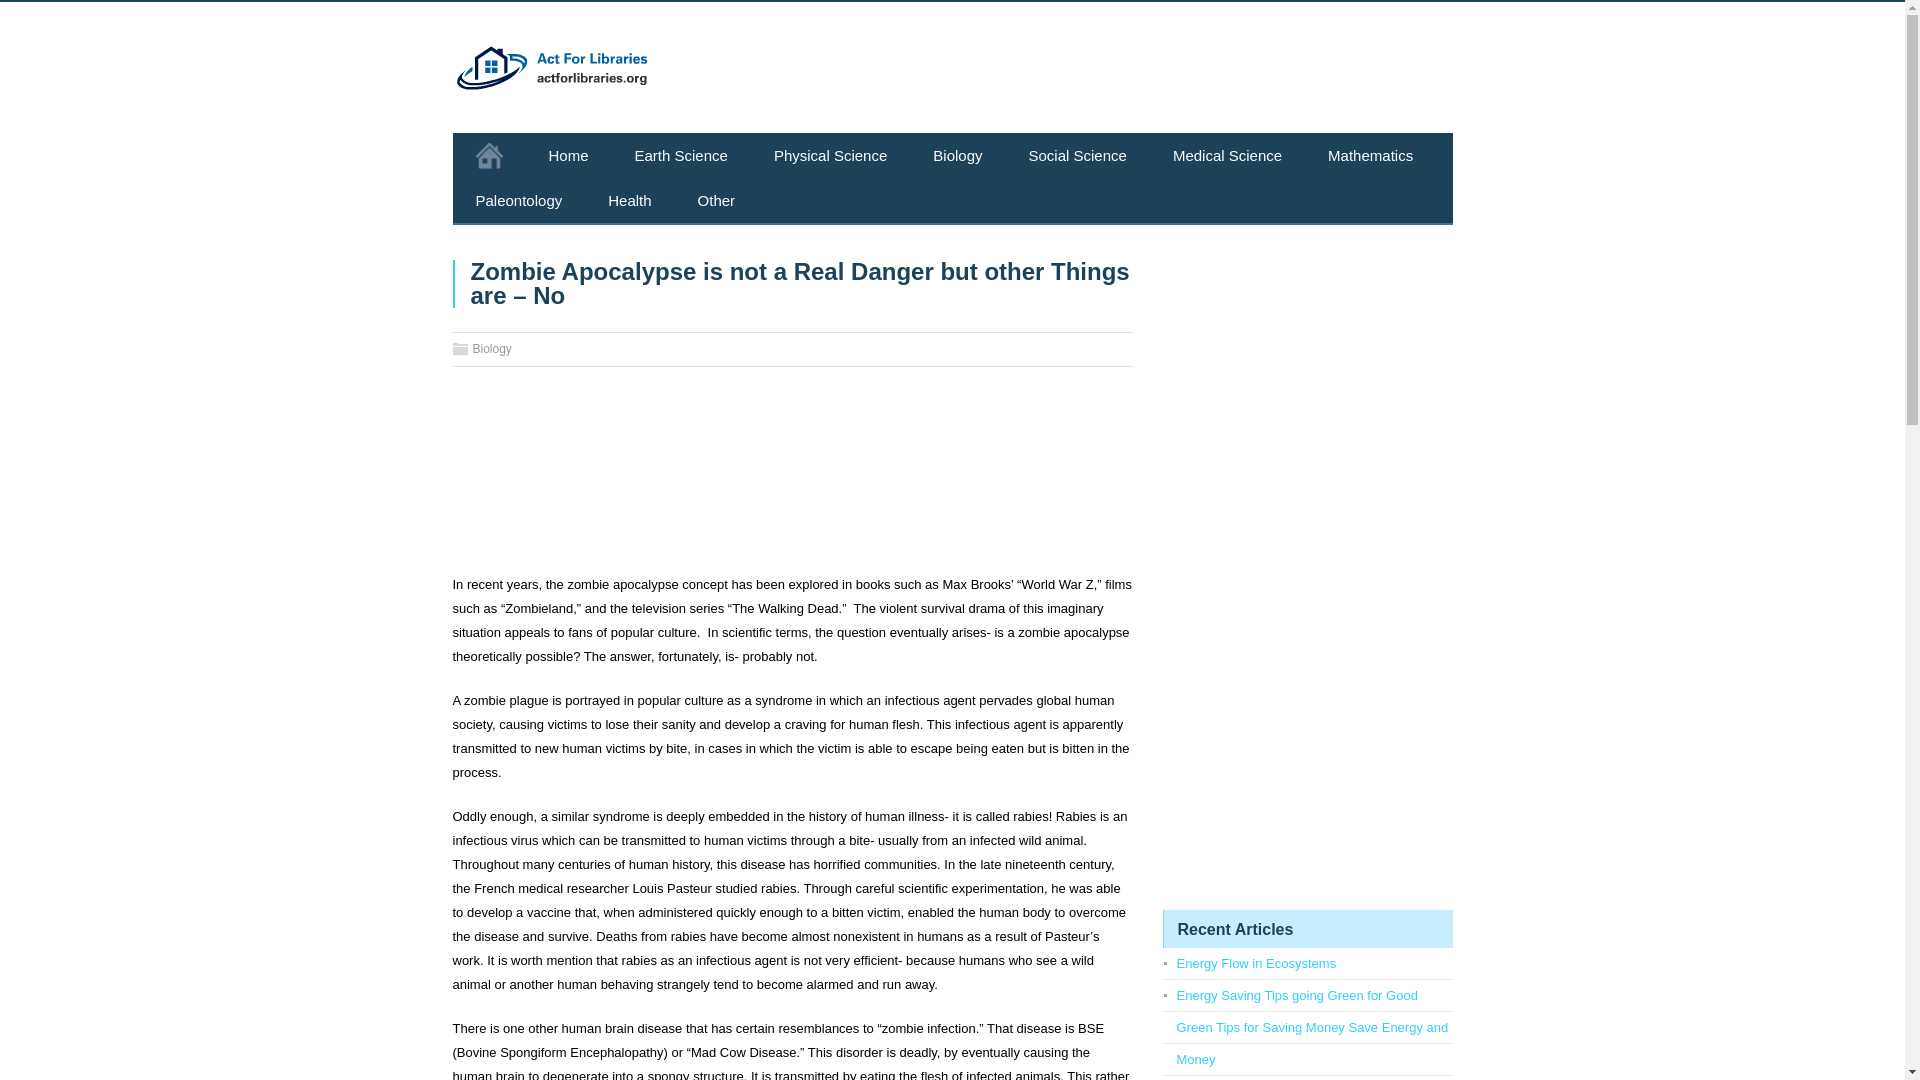 This screenshot has height=1080, width=1920. Describe the element at coordinates (1370, 155) in the screenshot. I see `Mathematics` at that location.